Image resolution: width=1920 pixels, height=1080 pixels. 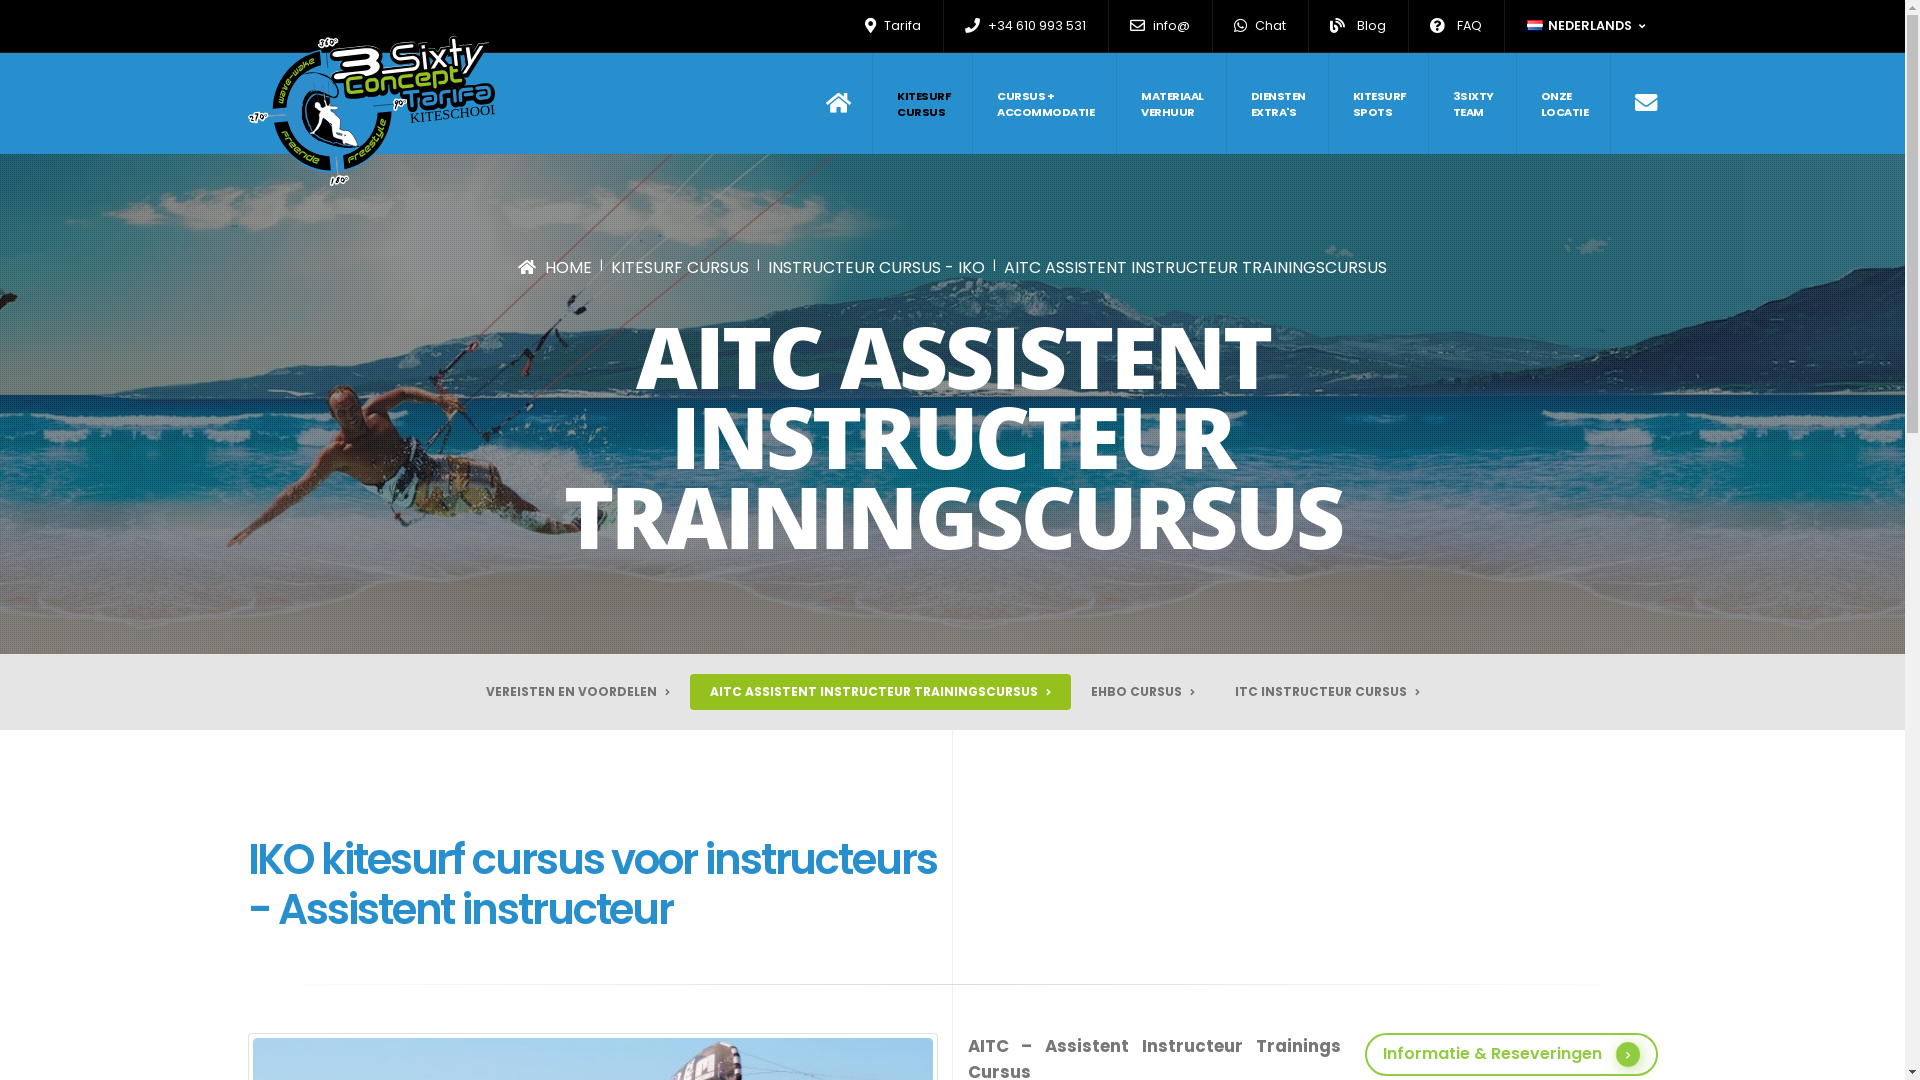 I want to click on DIENSTEN EXTRA'S, so click(x=1278, y=104).